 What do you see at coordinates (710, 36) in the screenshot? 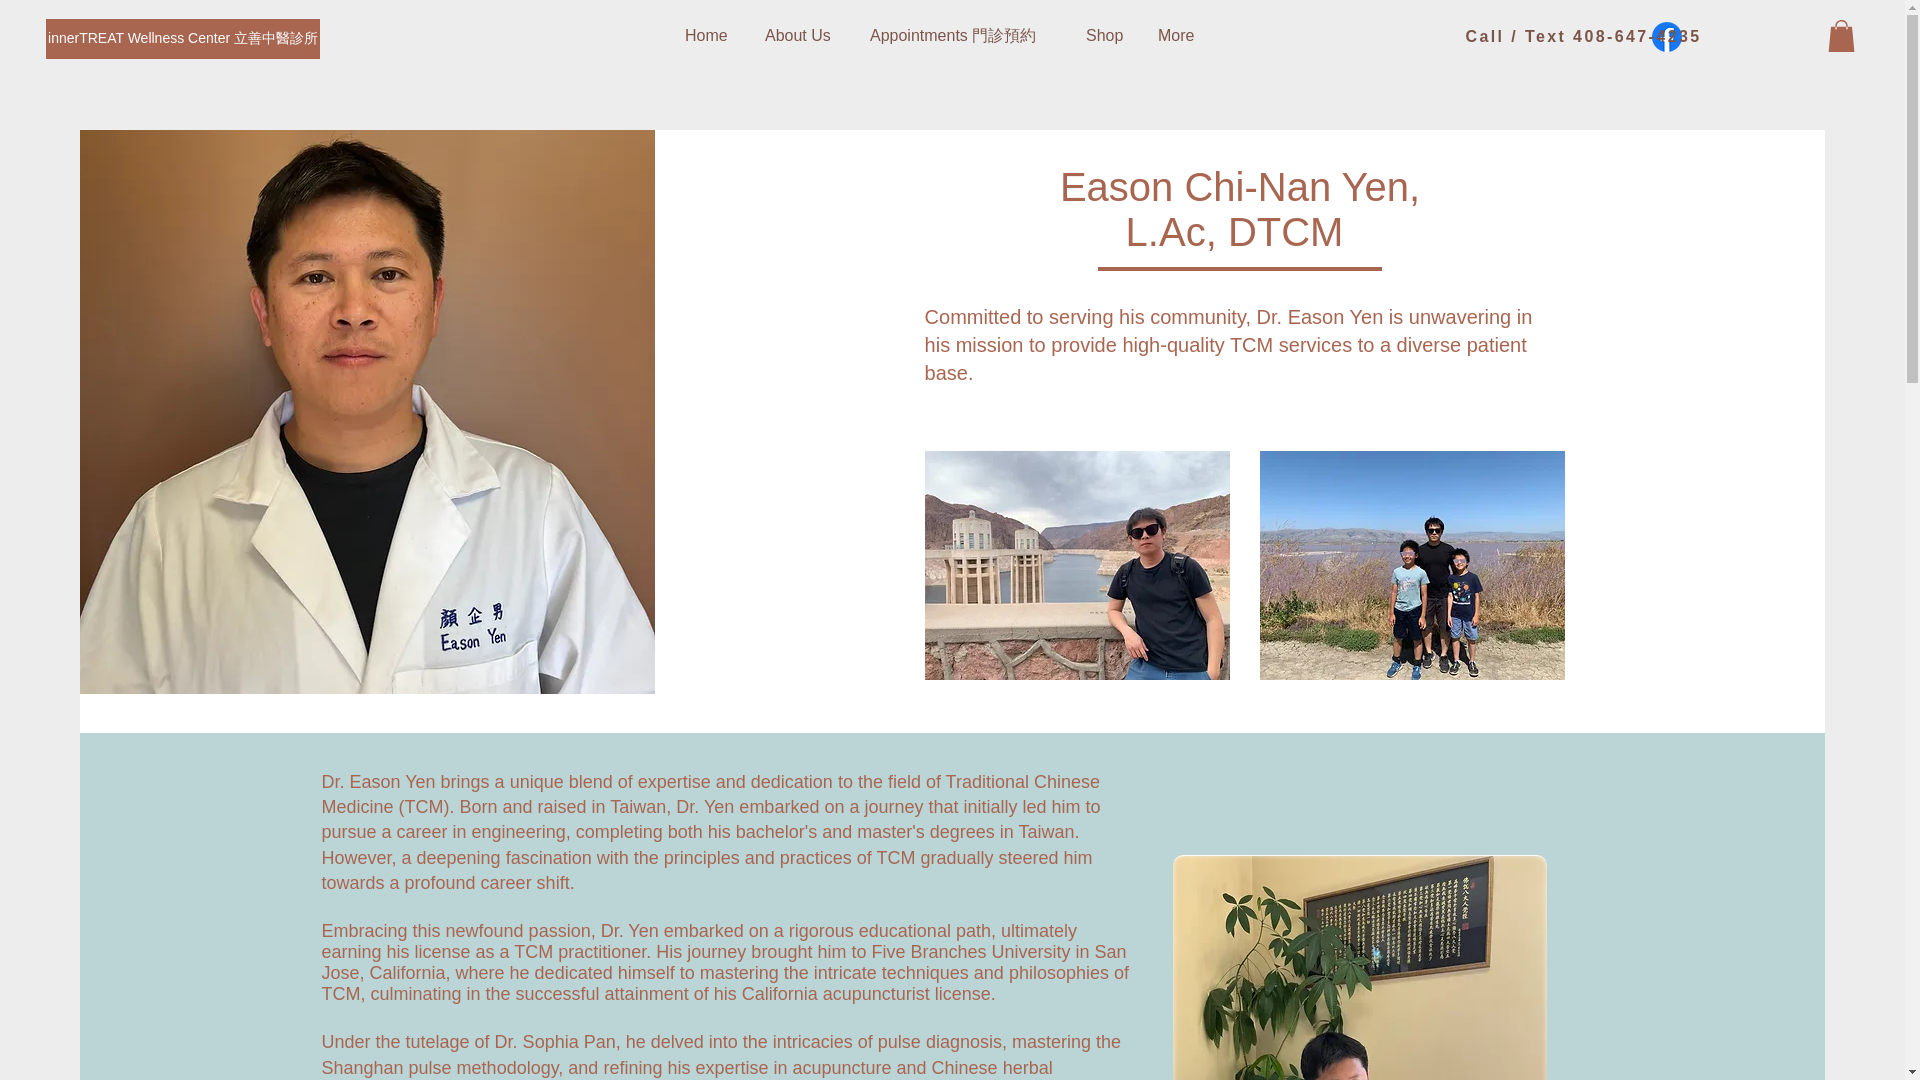
I see `Home` at bounding box center [710, 36].